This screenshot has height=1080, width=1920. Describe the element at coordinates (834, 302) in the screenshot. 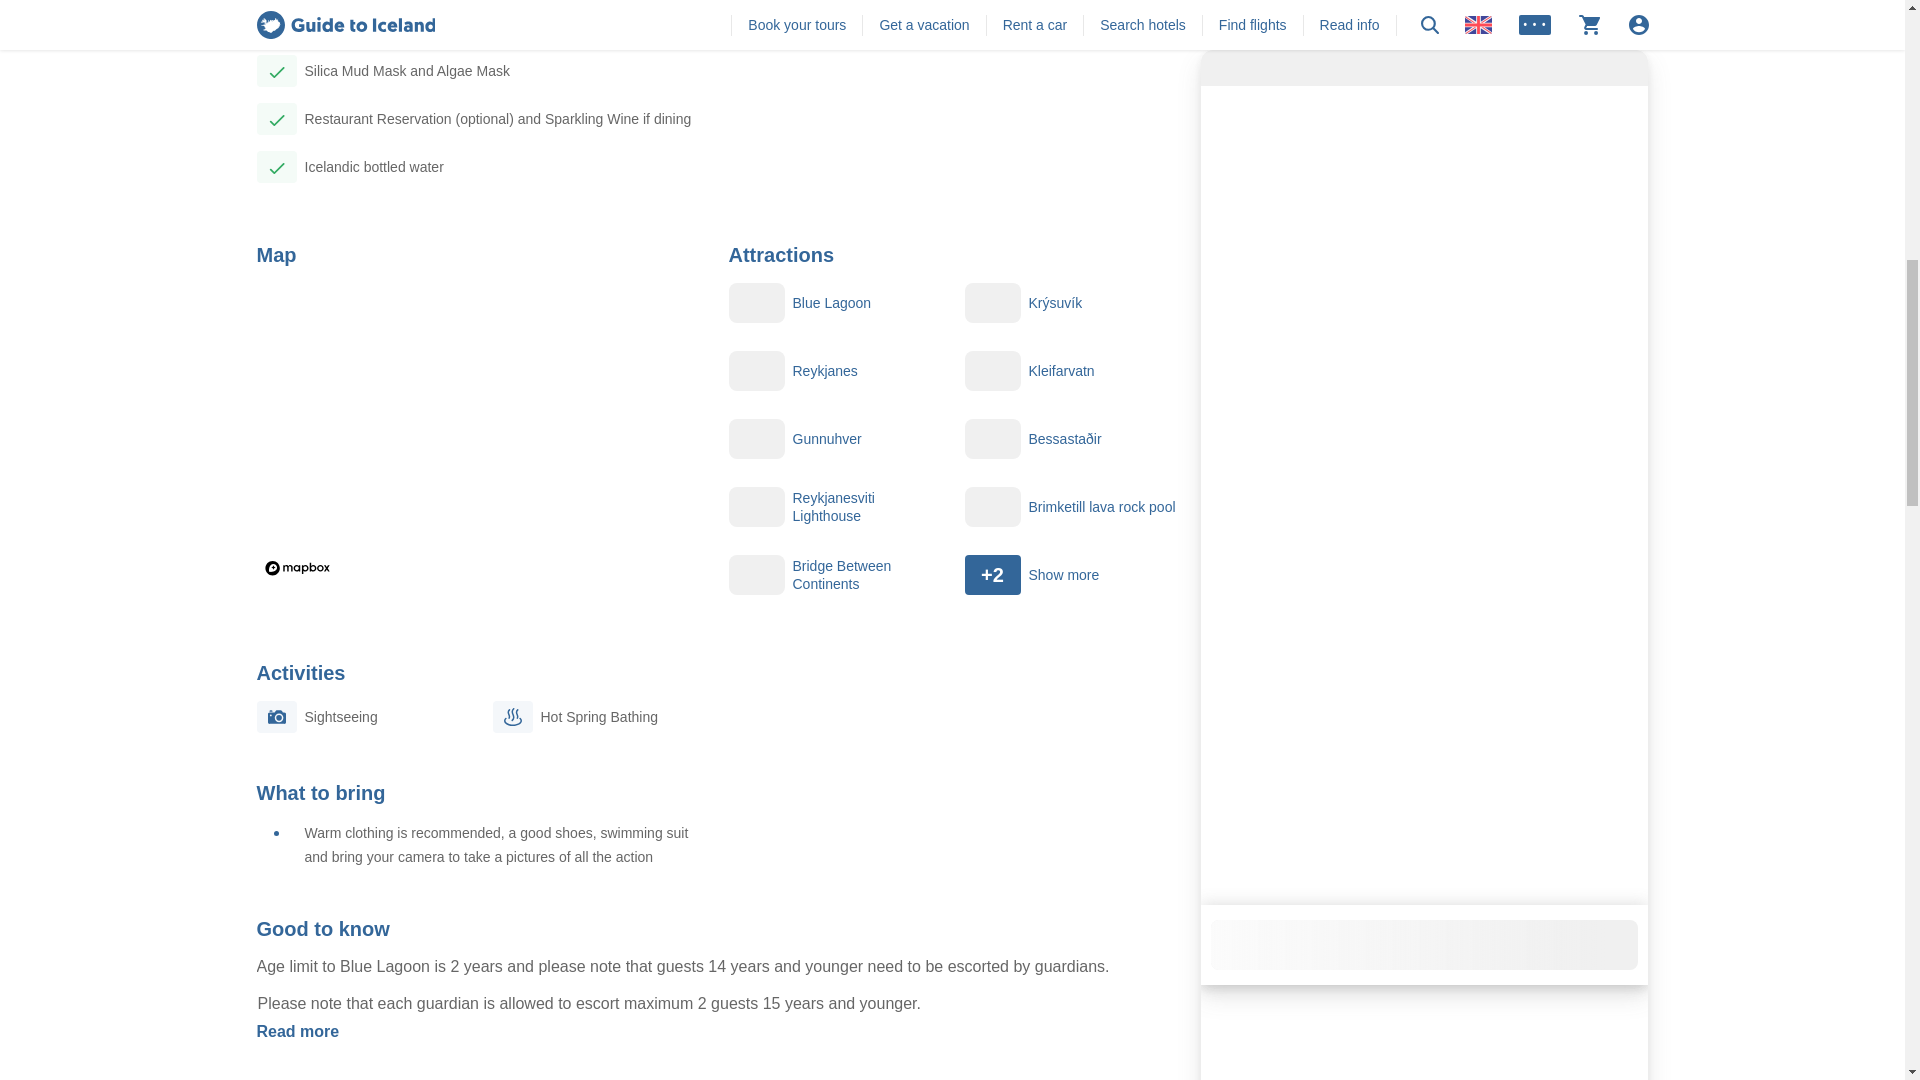

I see `Blue Lagoon` at that location.